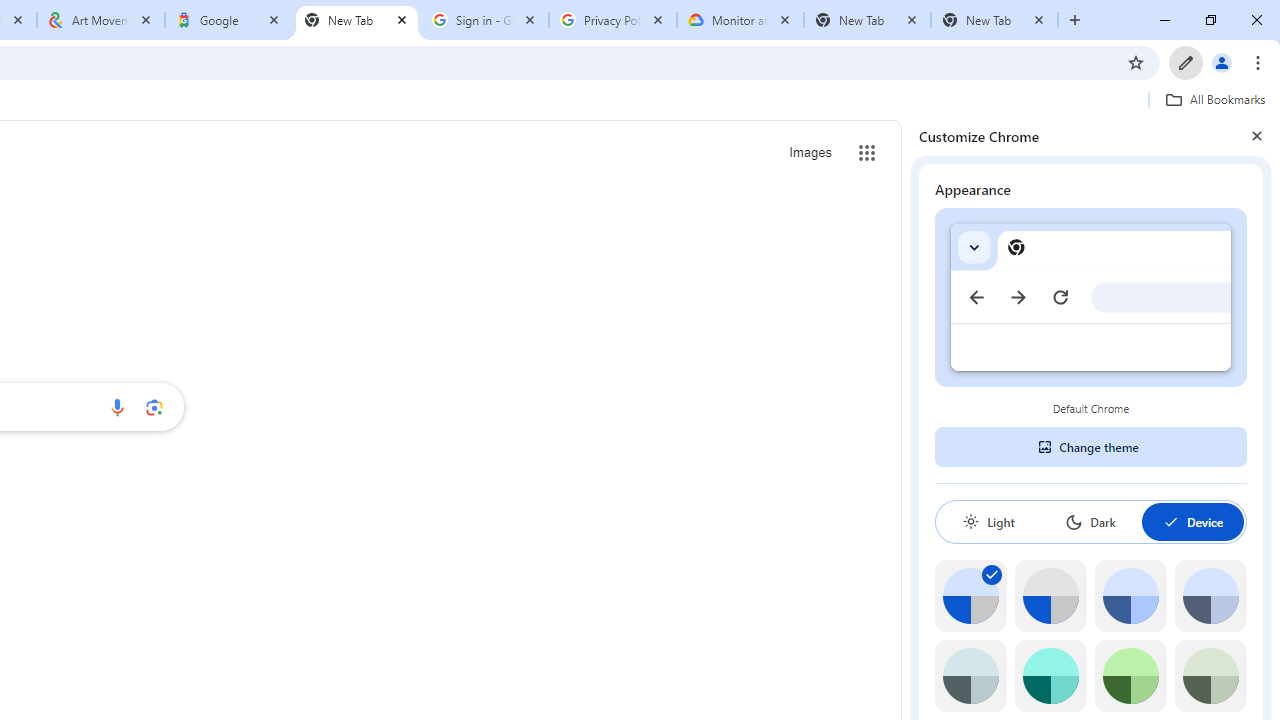 Image resolution: width=1280 pixels, height=720 pixels. What do you see at coordinates (1170, 522) in the screenshot?
I see `AutomationID: baseSvg` at bounding box center [1170, 522].